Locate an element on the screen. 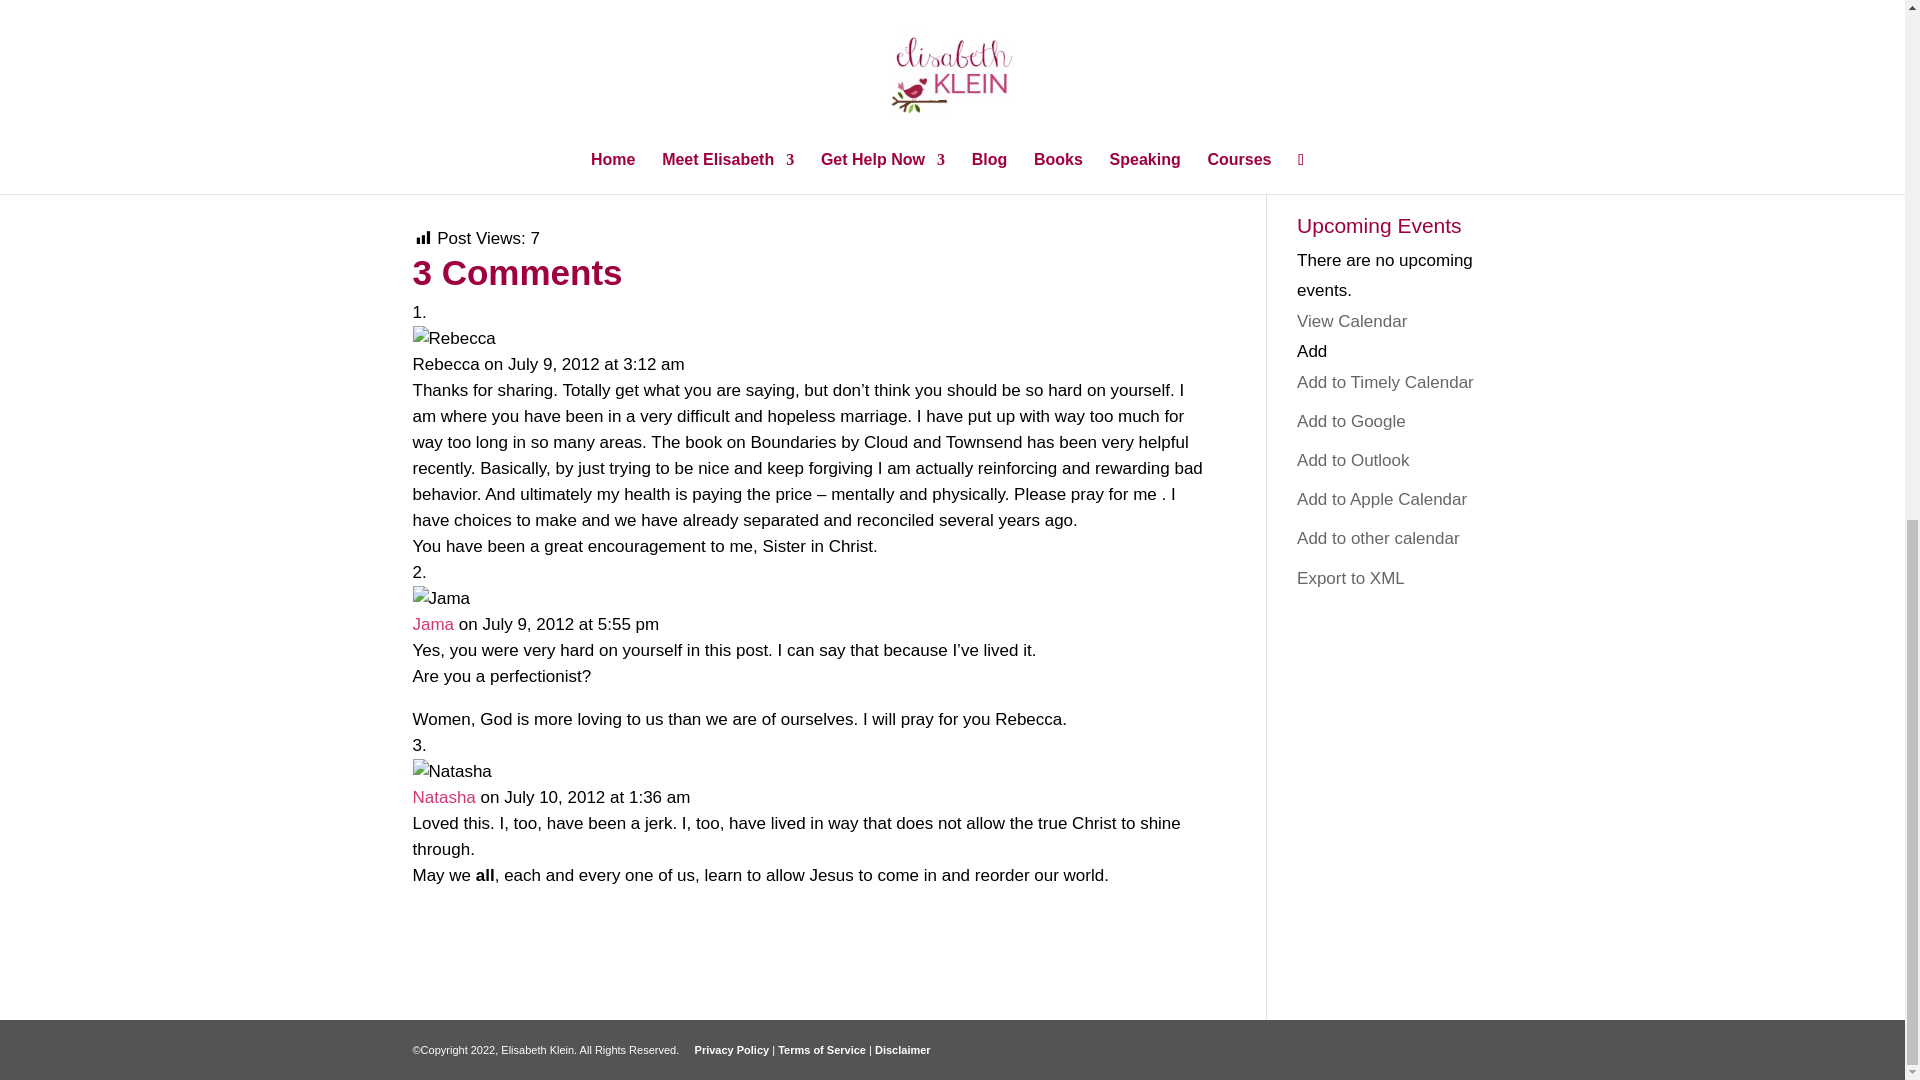 This screenshot has width=1920, height=1080. Subscribe to this calendar in your Google Calendar is located at coordinates (1351, 420).